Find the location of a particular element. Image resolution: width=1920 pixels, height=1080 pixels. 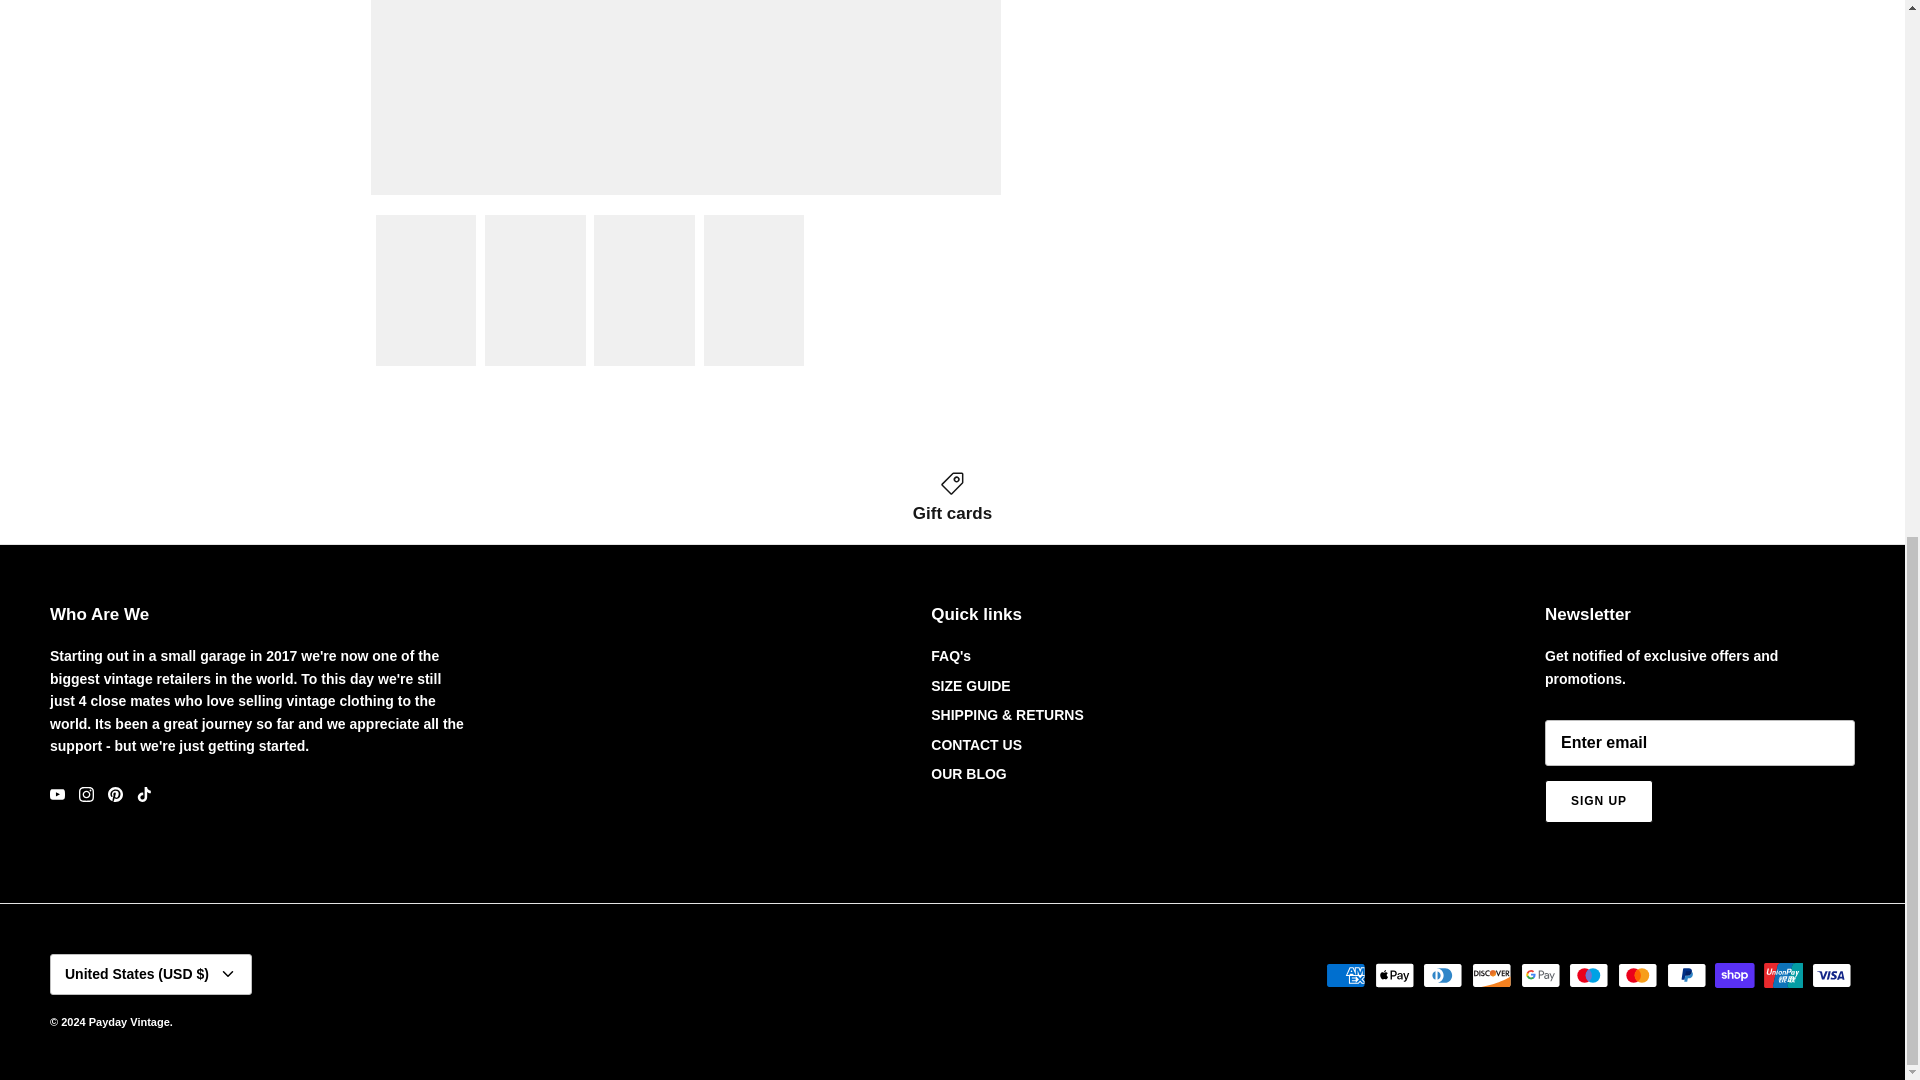

American Express is located at coordinates (1346, 976).